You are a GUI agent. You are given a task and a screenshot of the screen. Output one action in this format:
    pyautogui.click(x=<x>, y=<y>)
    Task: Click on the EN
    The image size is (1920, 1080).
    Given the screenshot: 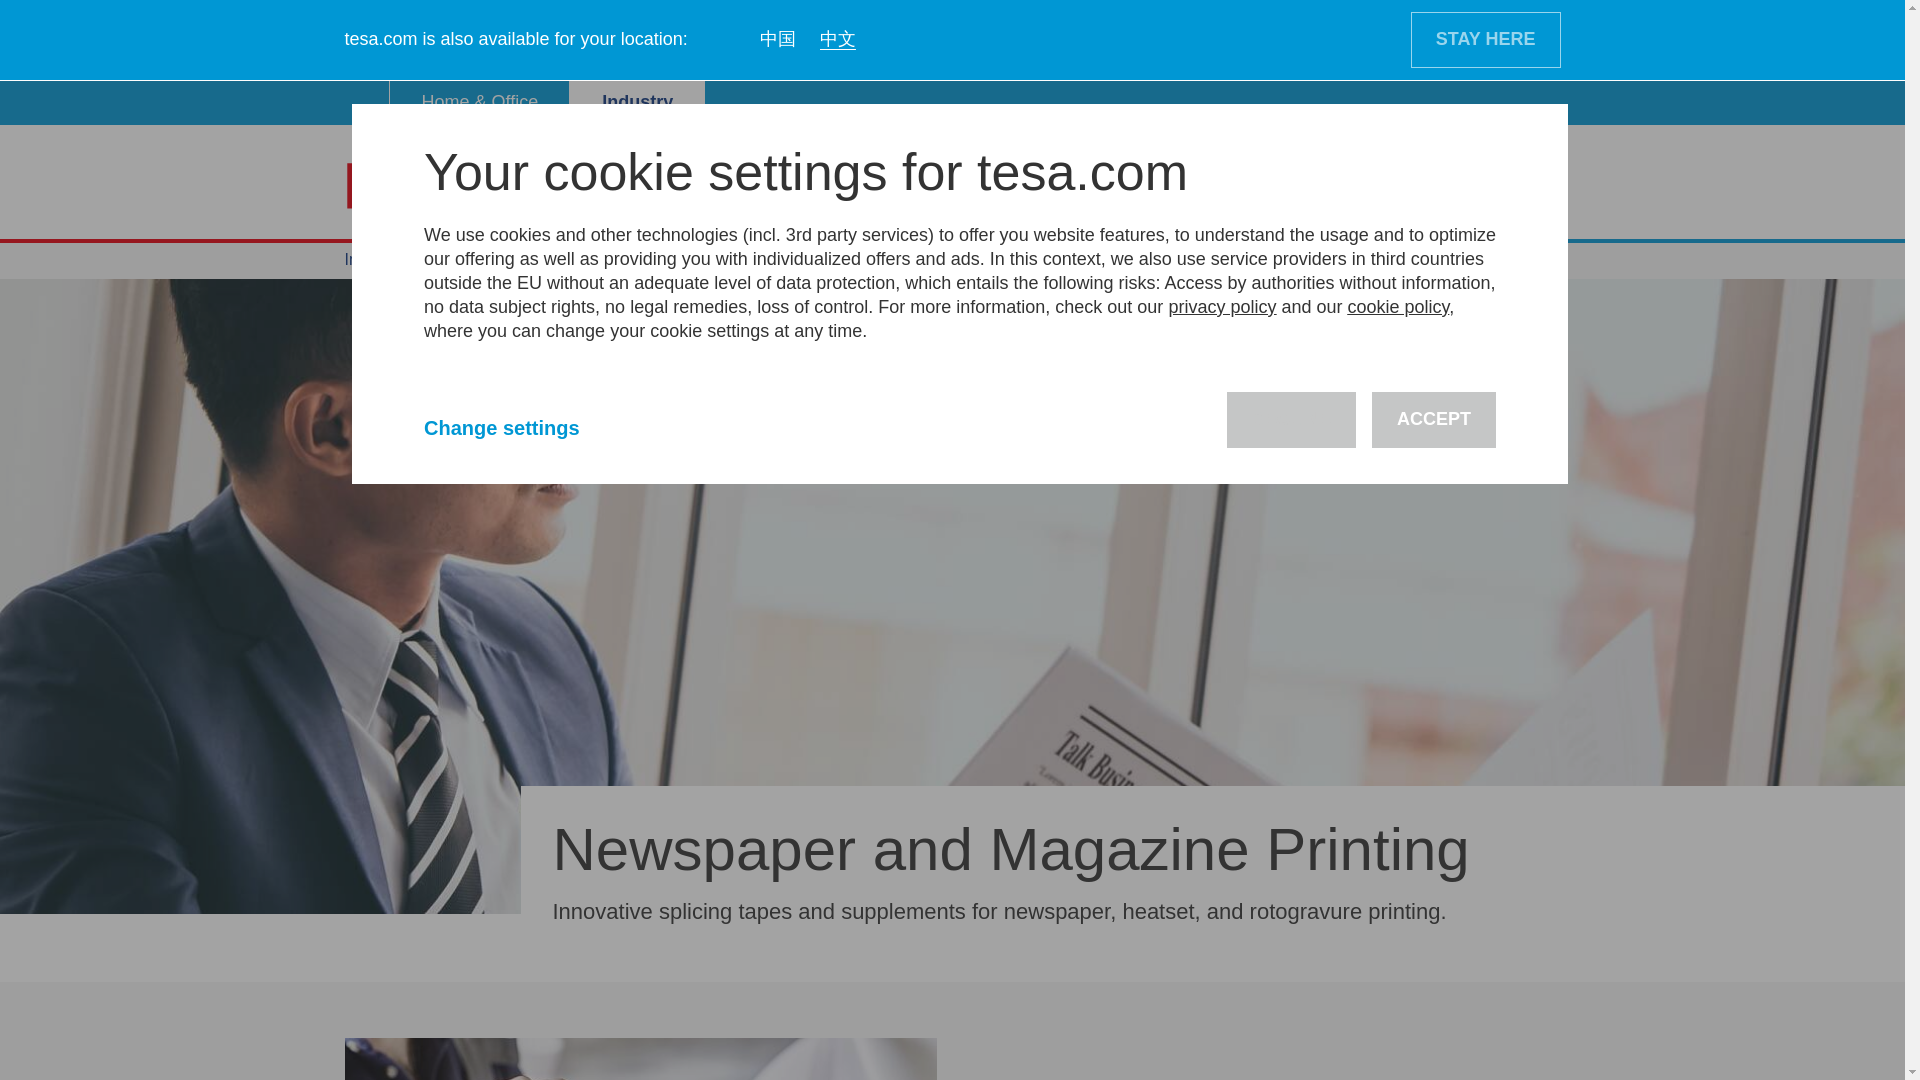 What is the action you would take?
    pyautogui.click(x=1536, y=186)
    